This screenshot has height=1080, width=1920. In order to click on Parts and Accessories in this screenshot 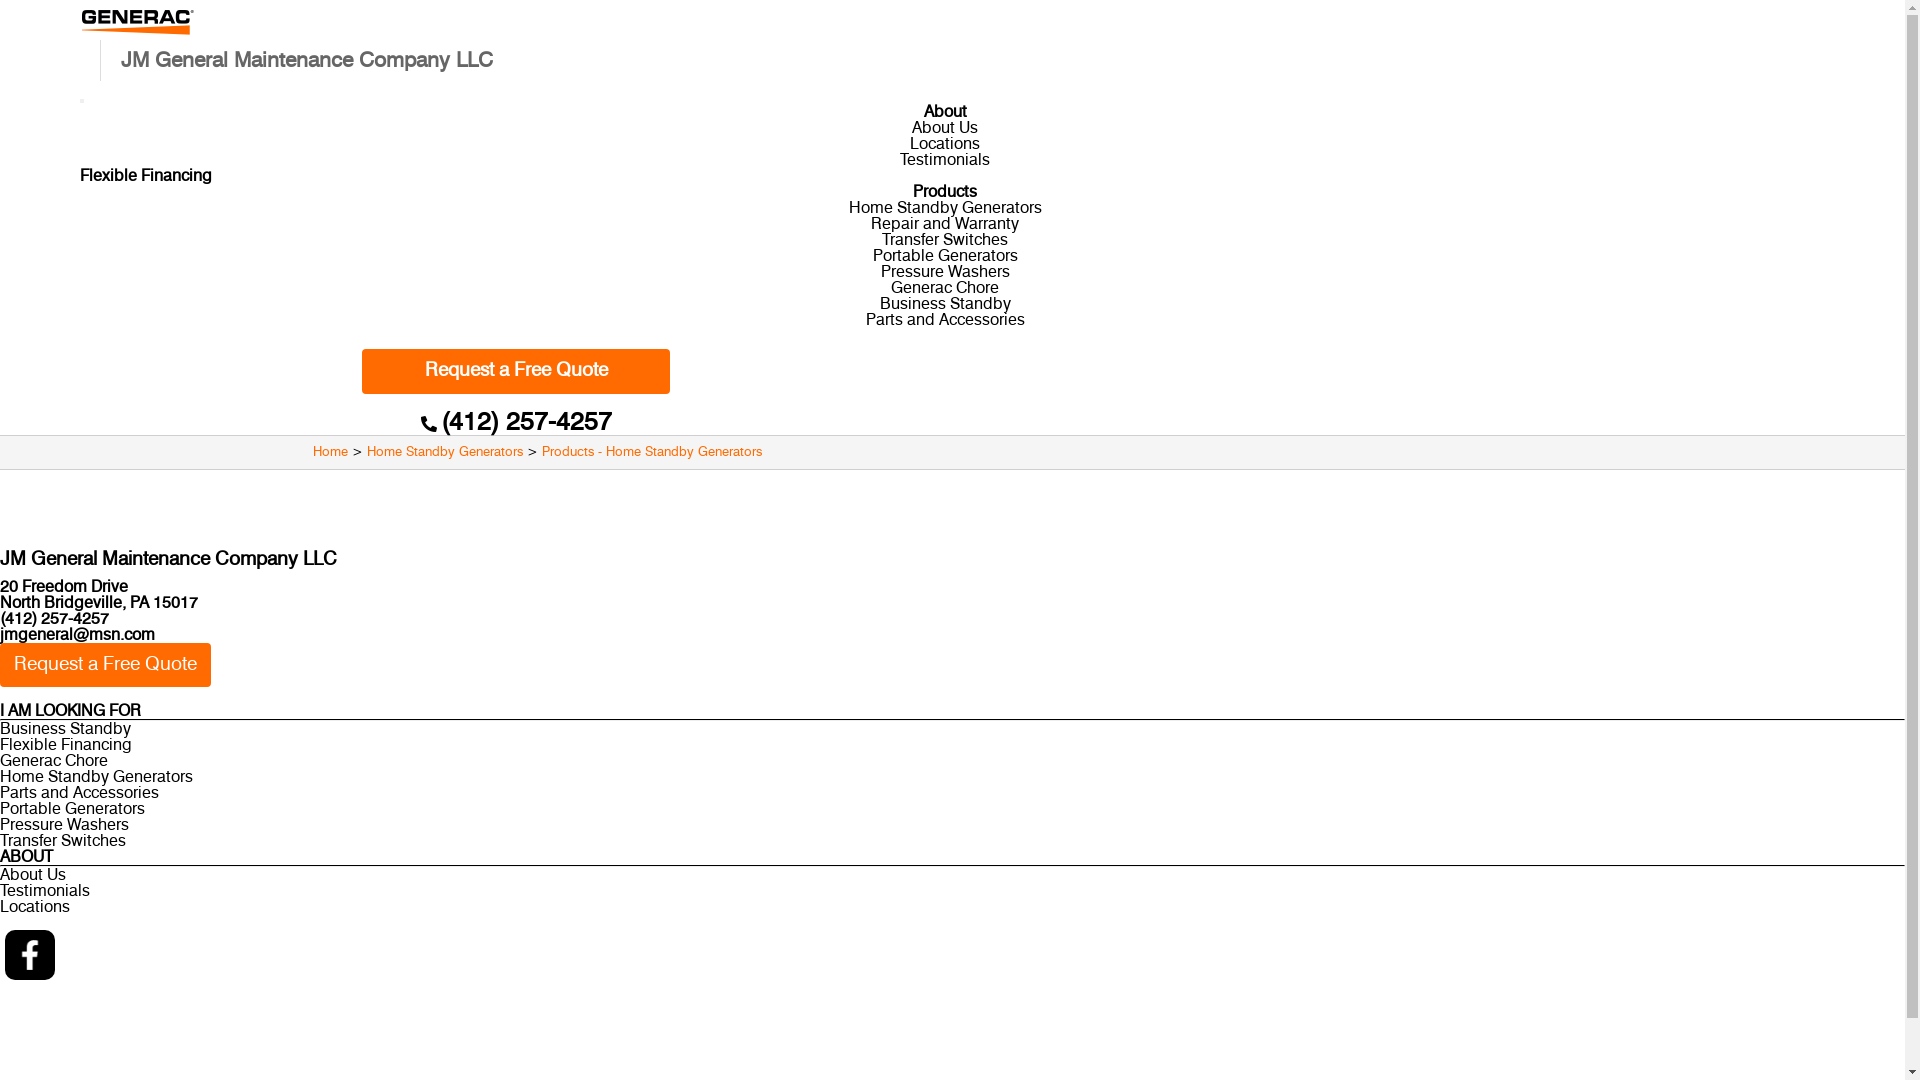, I will do `click(952, 793)`.